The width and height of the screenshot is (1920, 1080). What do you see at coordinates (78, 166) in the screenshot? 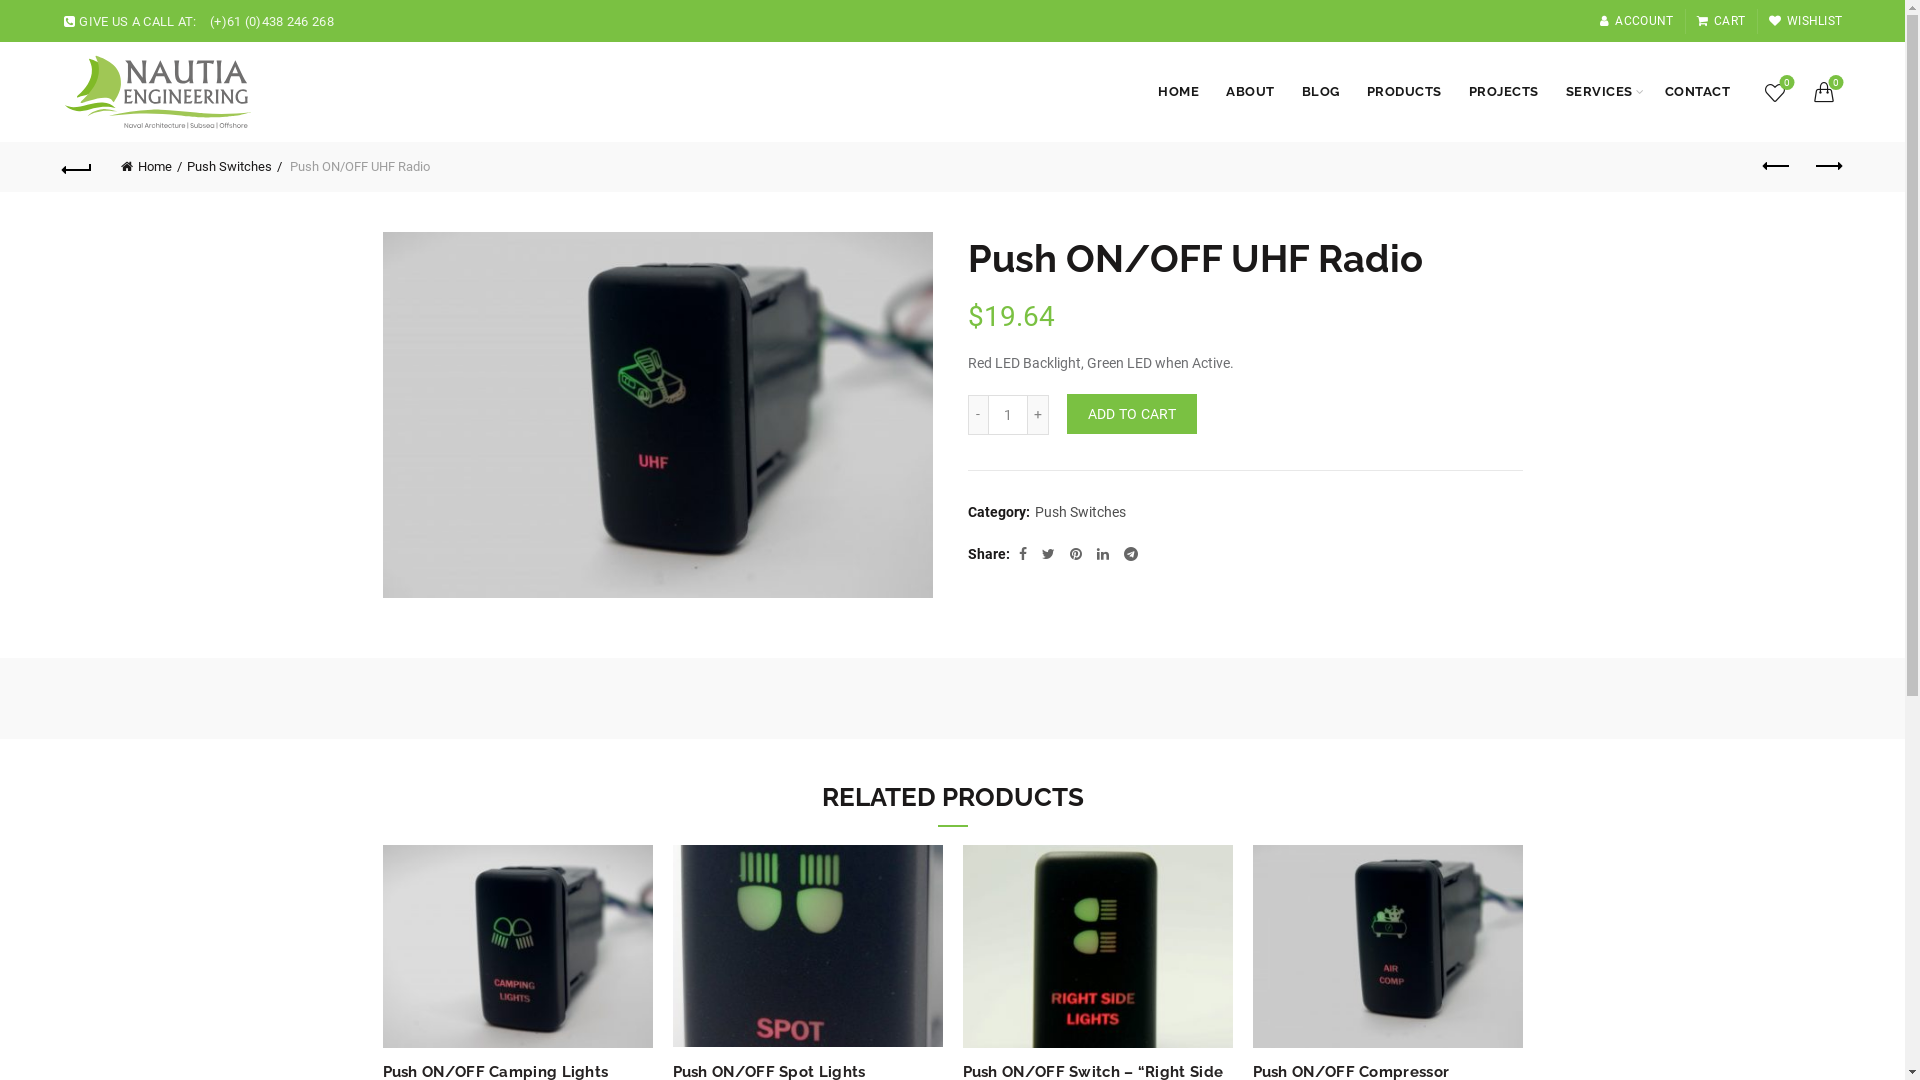
I see `Back` at bounding box center [78, 166].